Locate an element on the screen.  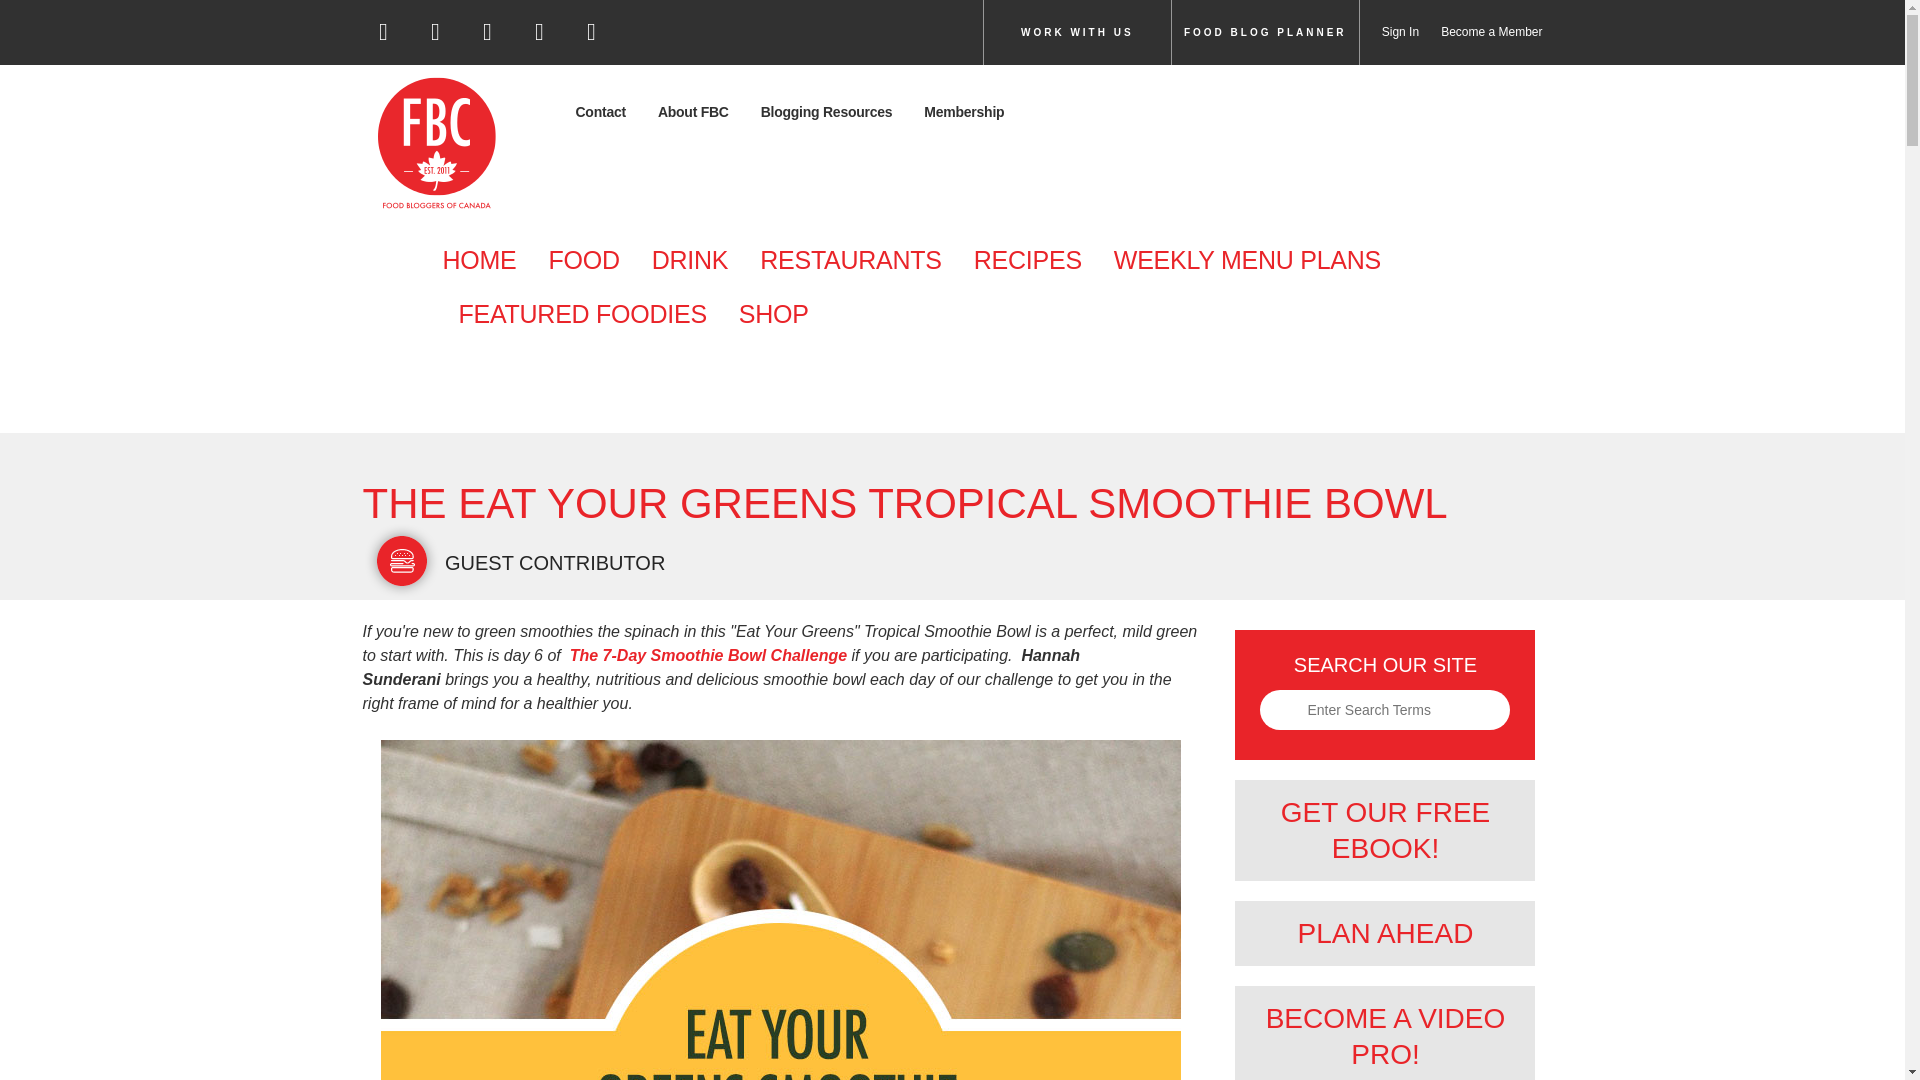
YouTube is located at coordinates (591, 32).